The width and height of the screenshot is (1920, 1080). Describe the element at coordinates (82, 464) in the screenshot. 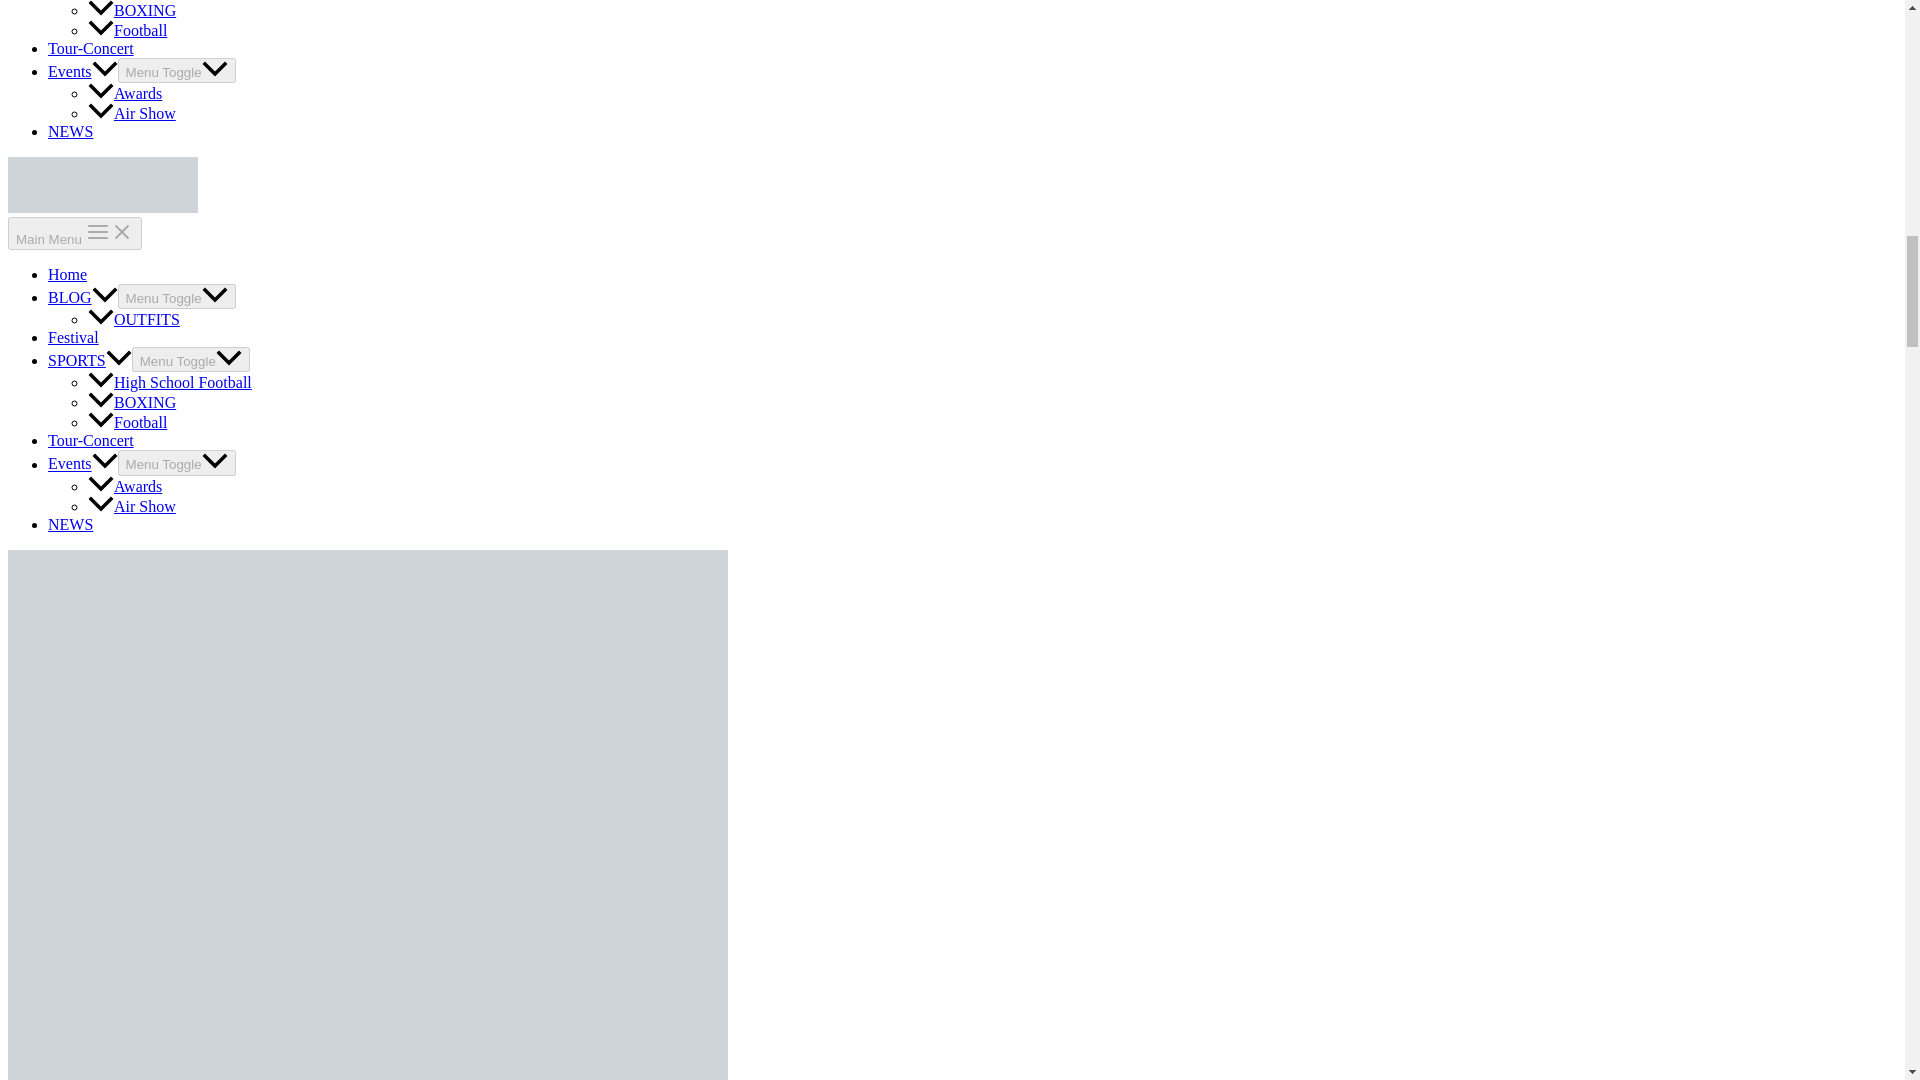

I see `Events` at that location.